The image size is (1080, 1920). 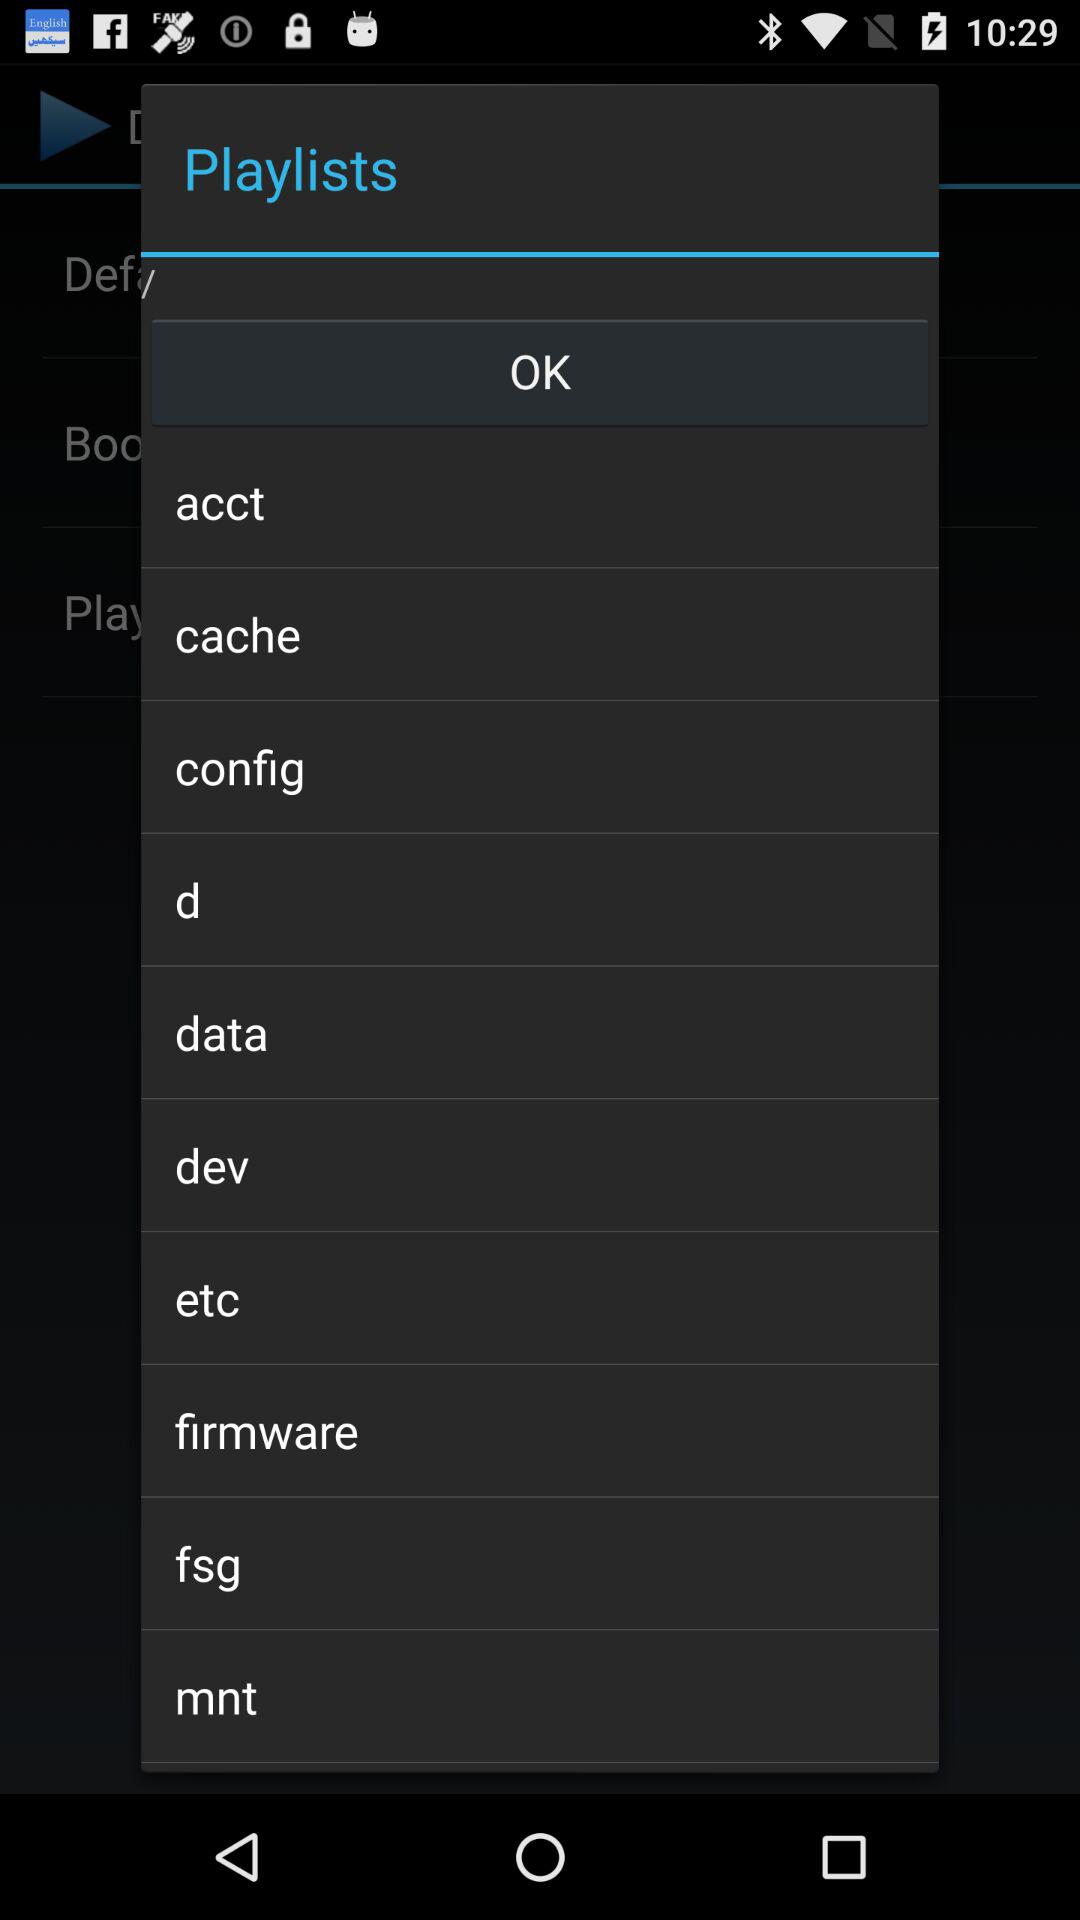 What do you see at coordinates (539, 766) in the screenshot?
I see `press icon below cache` at bounding box center [539, 766].